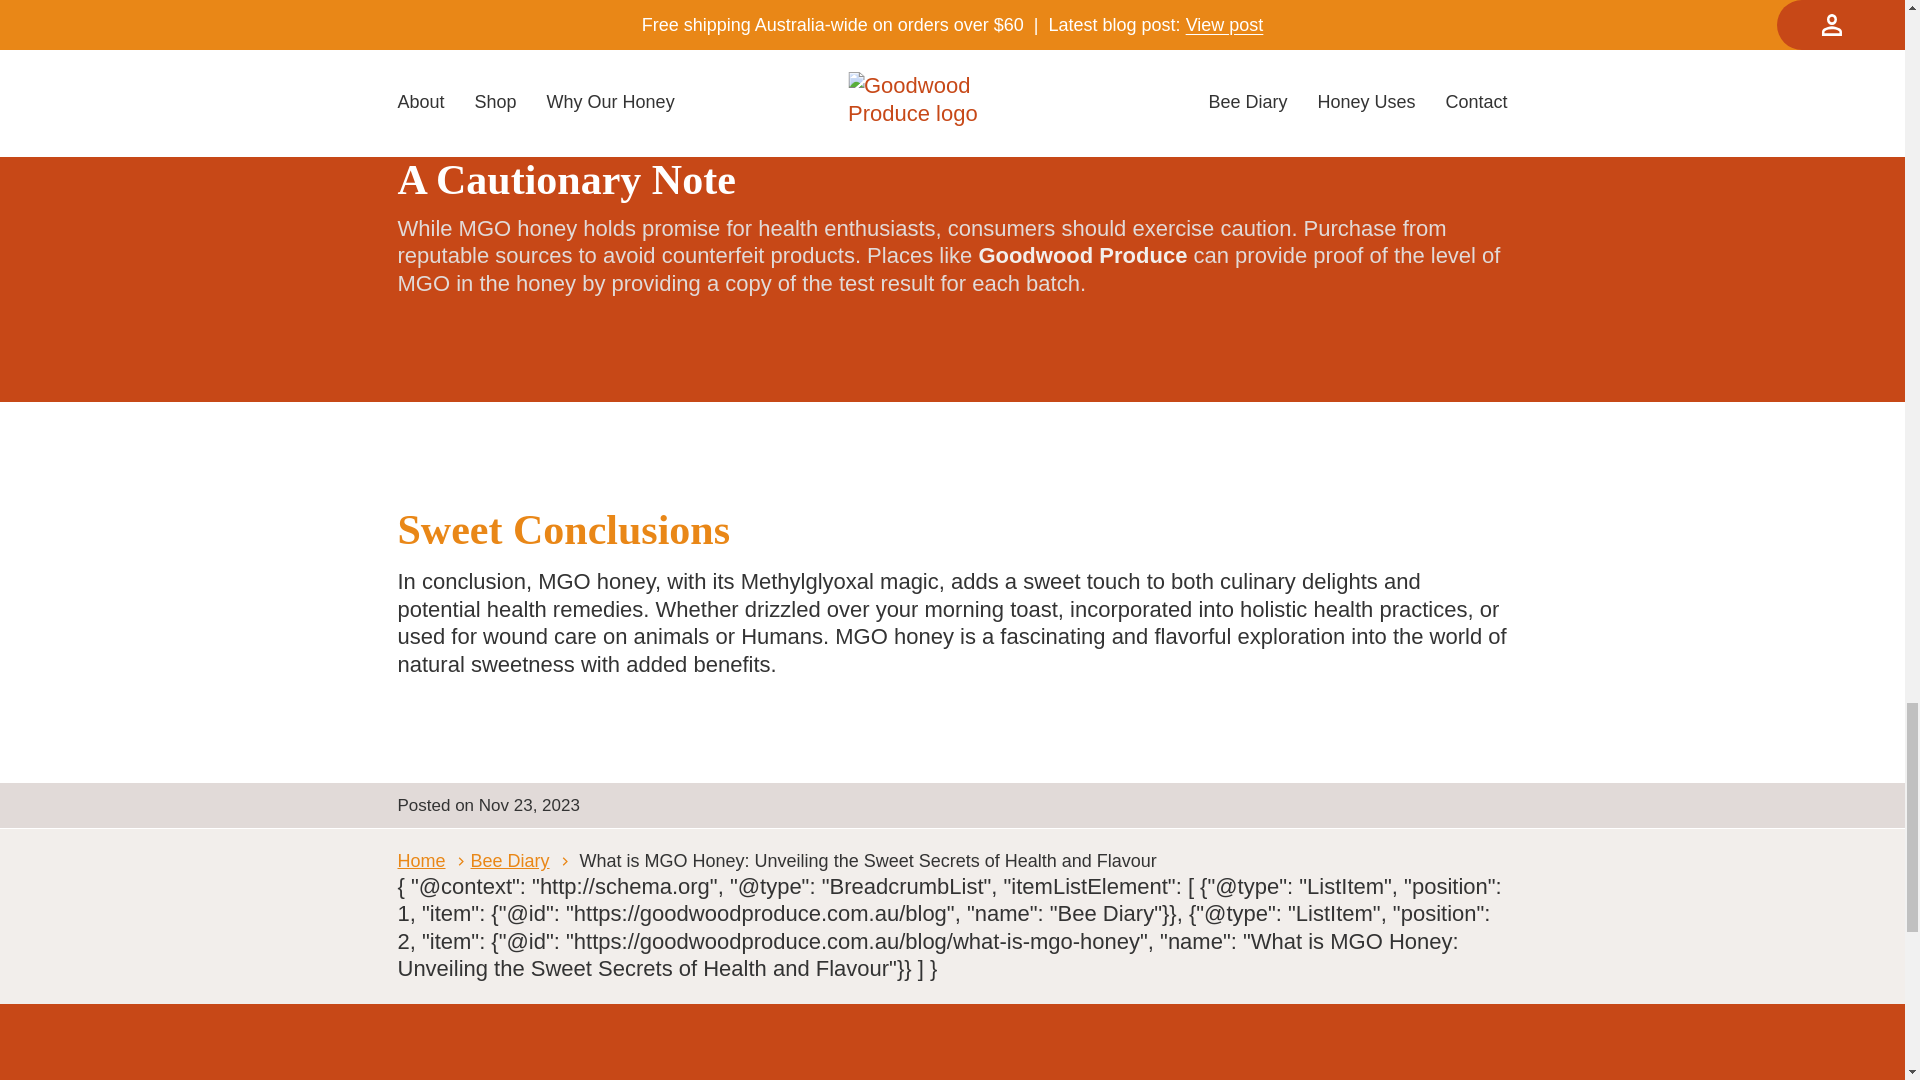 Image resolution: width=1920 pixels, height=1080 pixels. I want to click on Goodwood Produce, so click(1082, 255).